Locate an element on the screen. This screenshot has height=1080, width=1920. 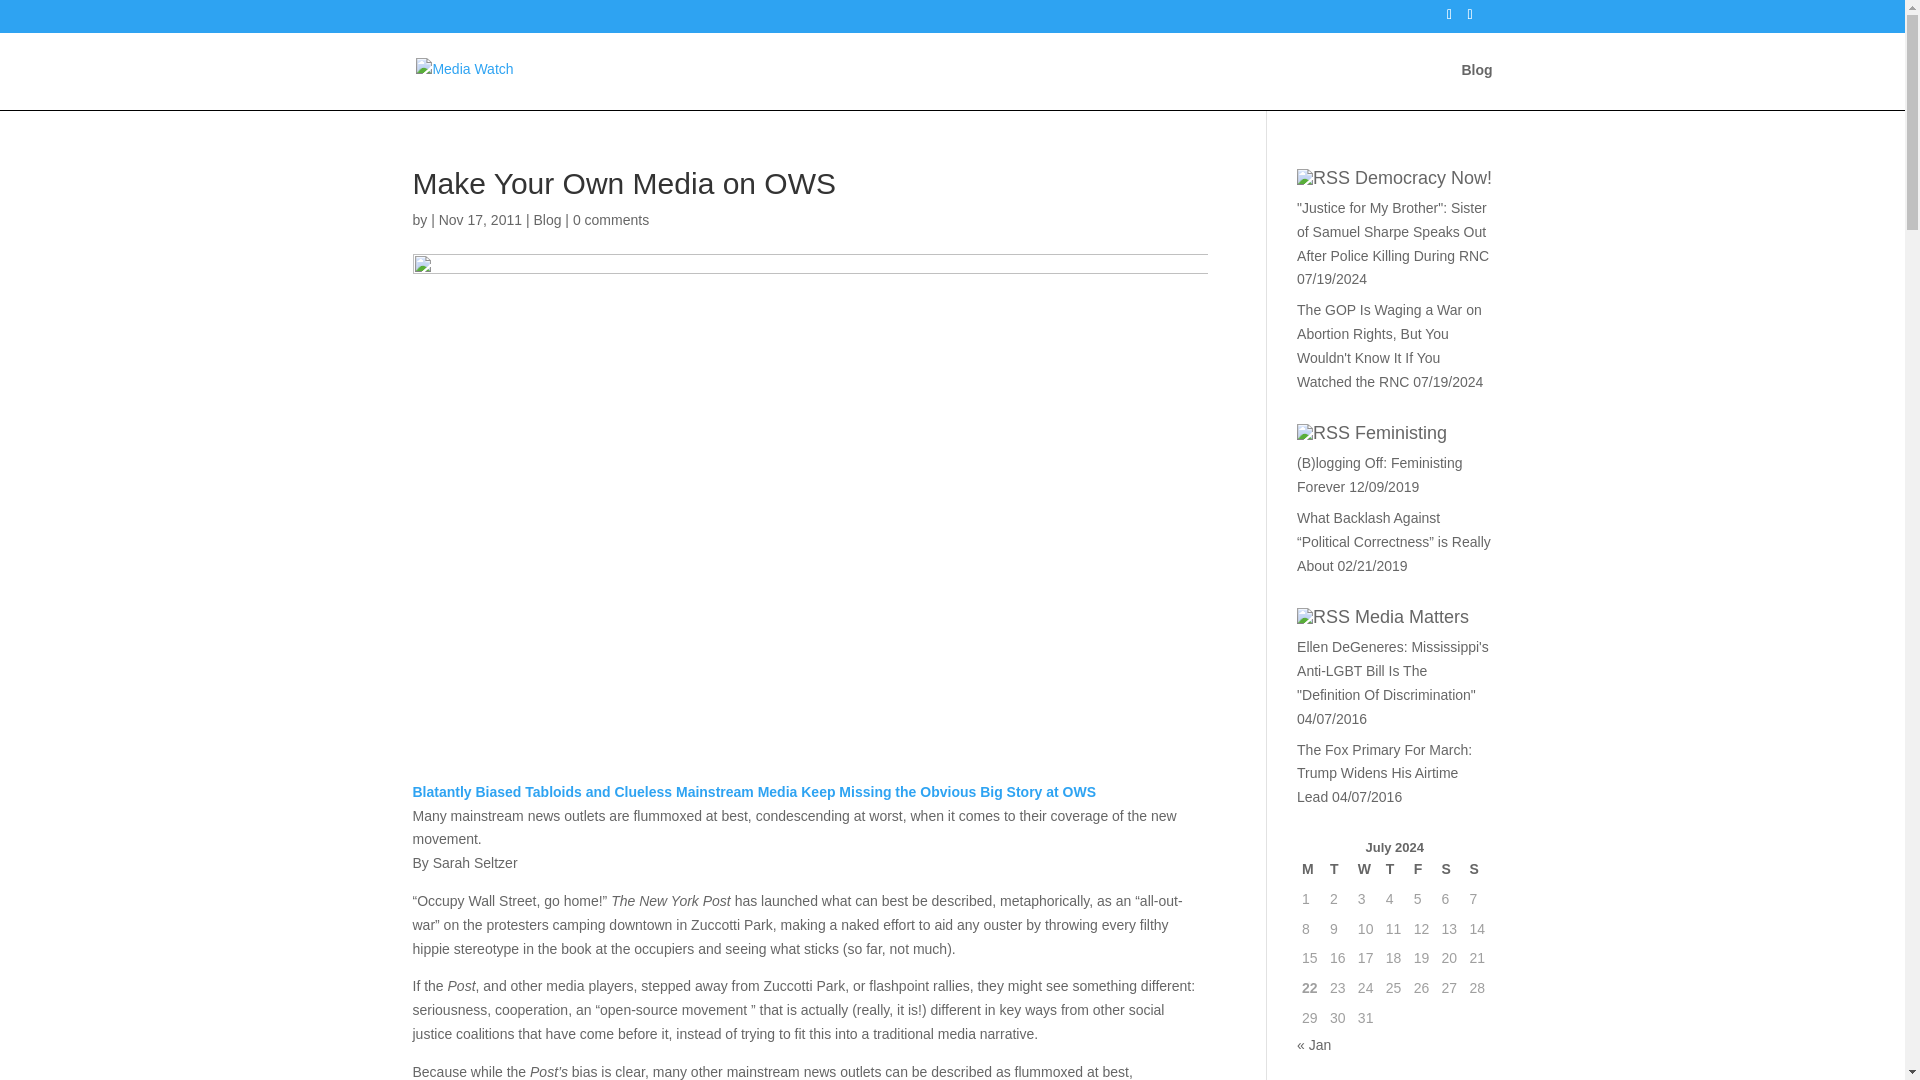
Friday is located at coordinates (1422, 870).